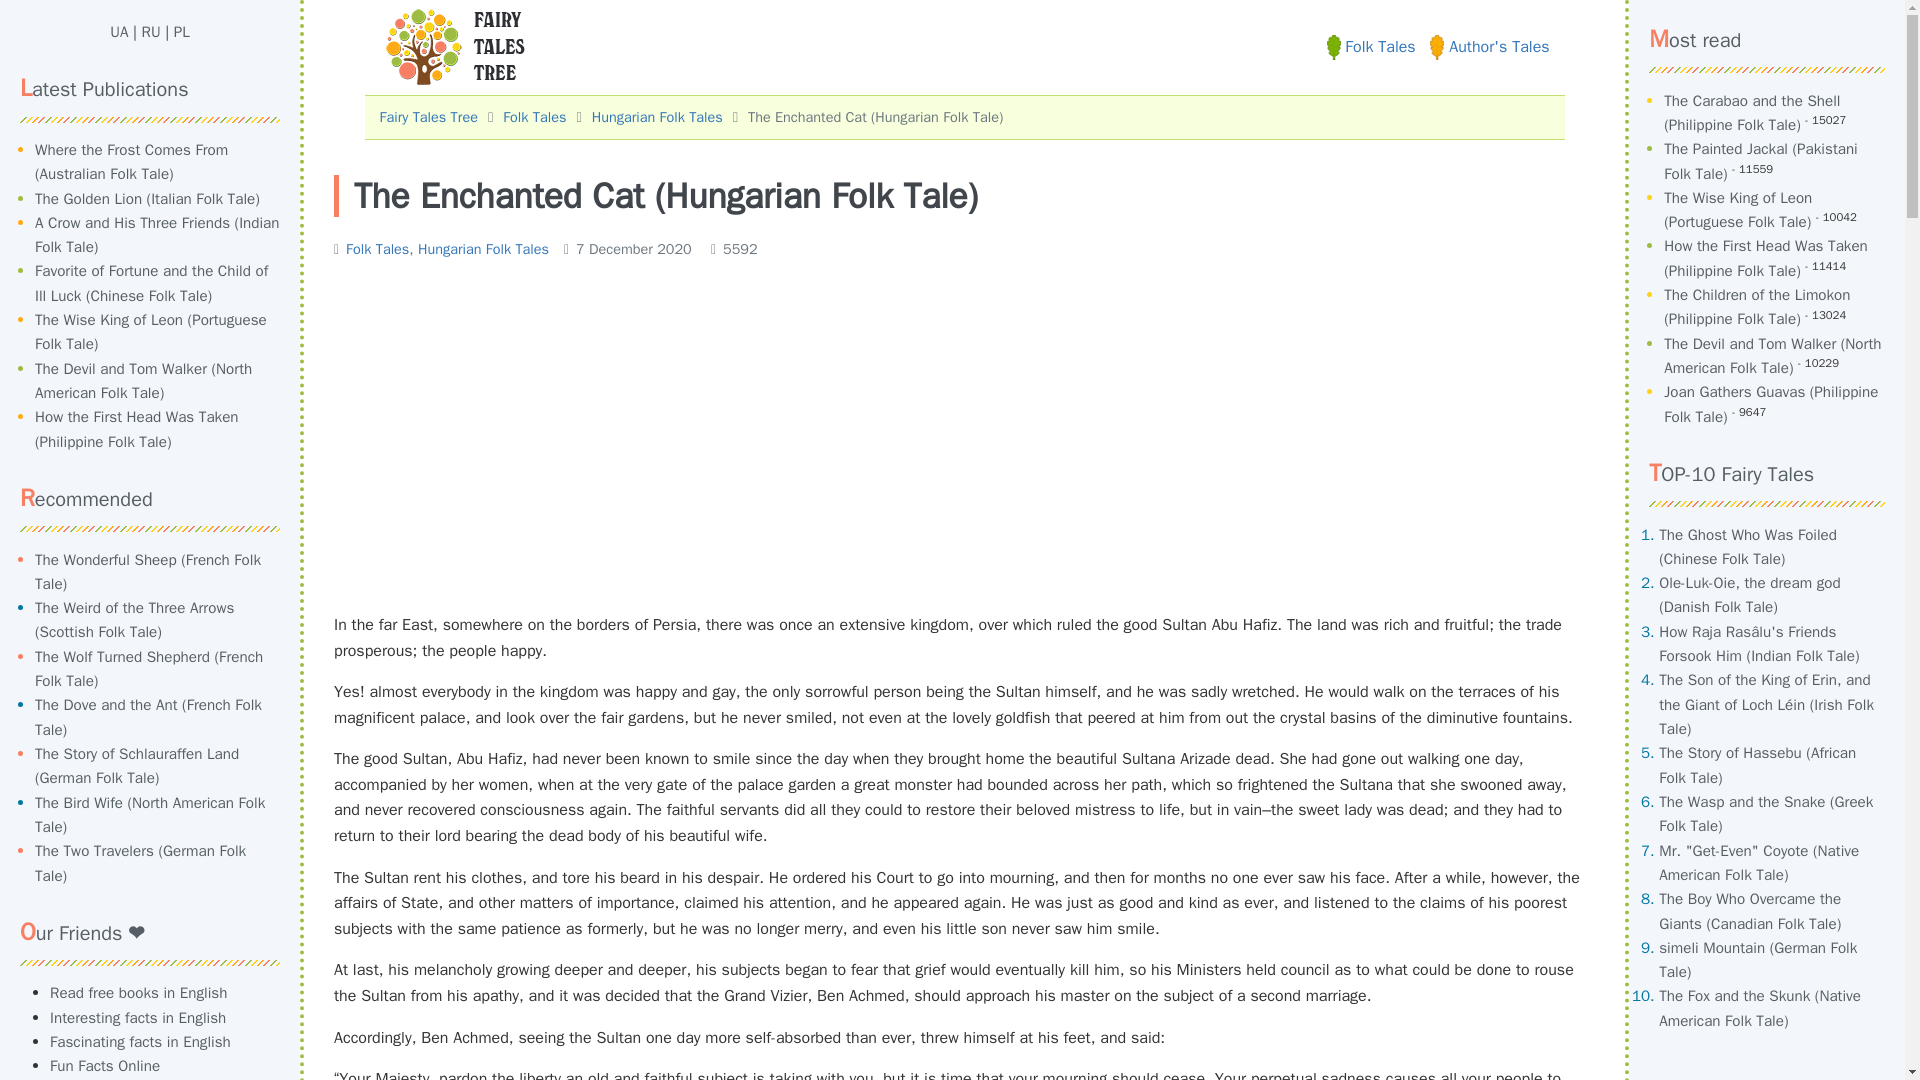 The image size is (1920, 1080). What do you see at coordinates (118, 32) in the screenshot?
I see `UA` at bounding box center [118, 32].